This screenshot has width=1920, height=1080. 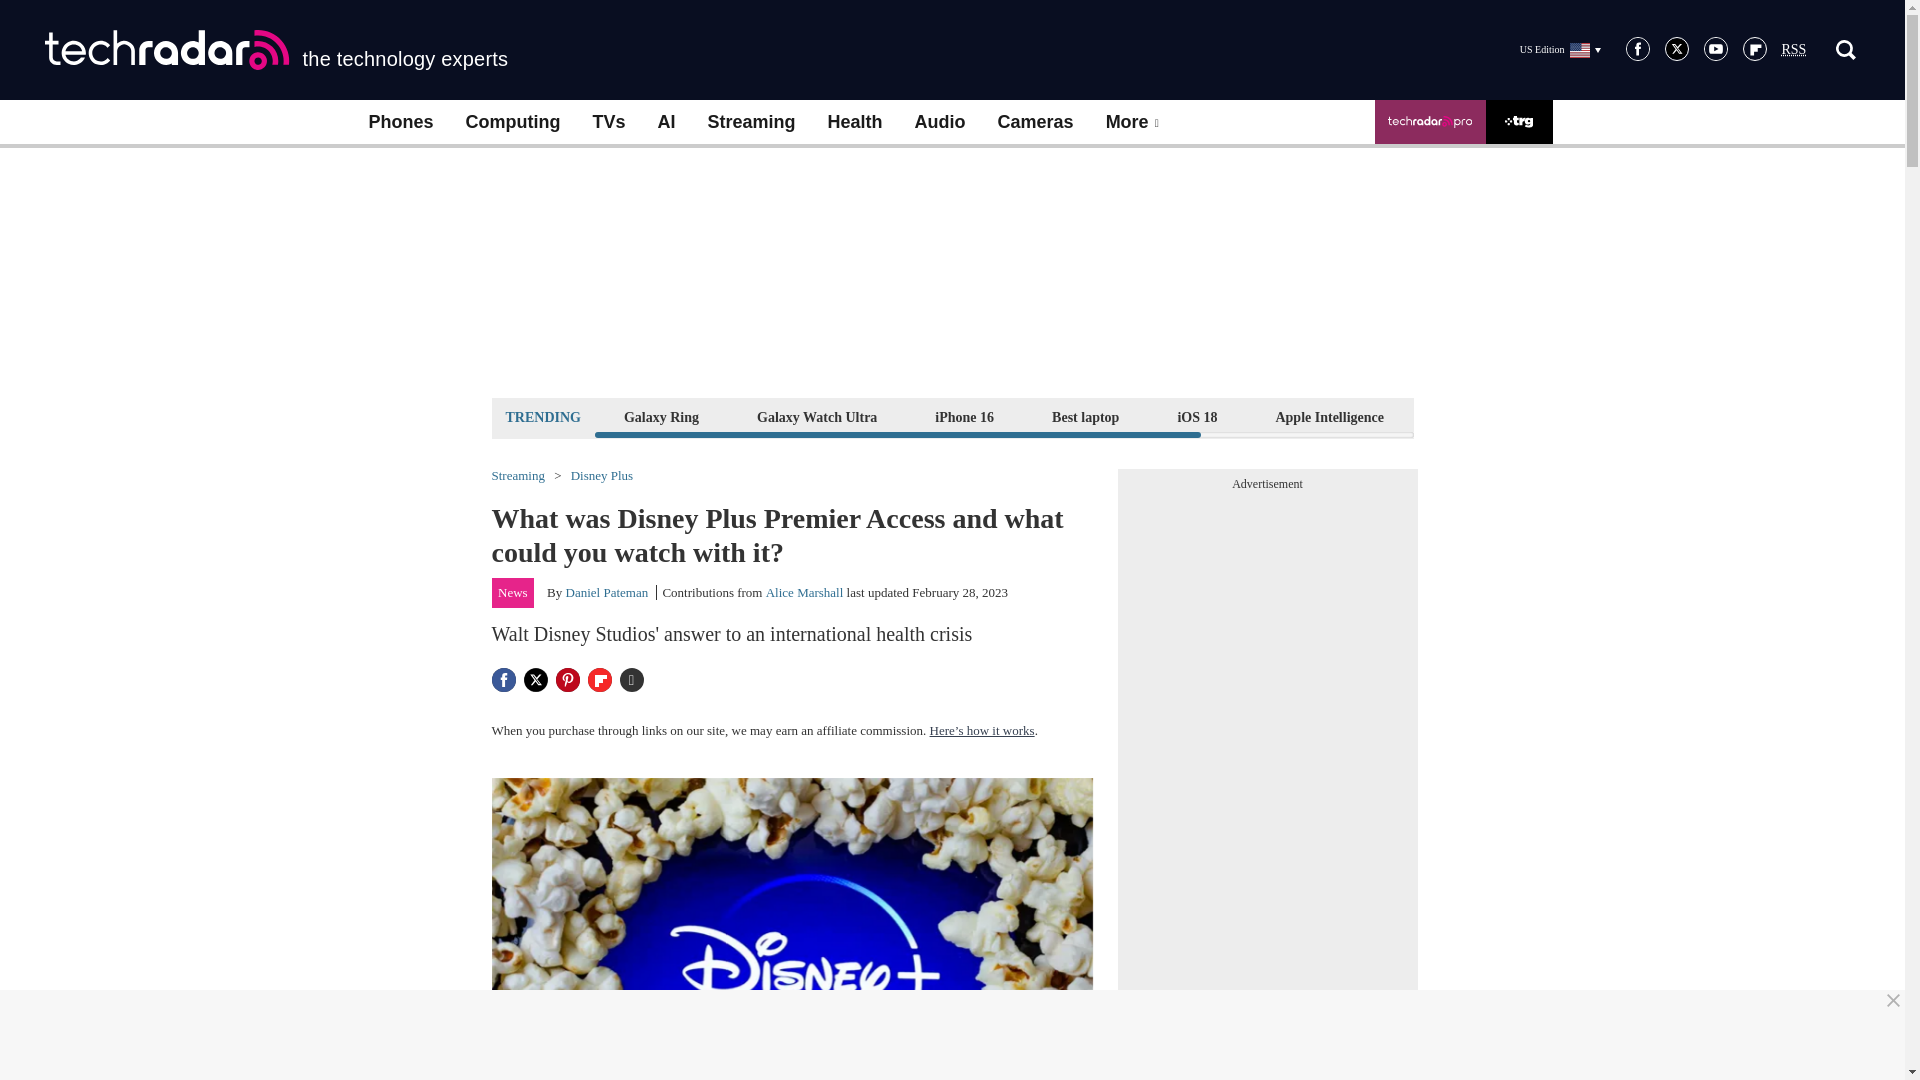 What do you see at coordinates (752, 122) in the screenshot?
I see `Streaming` at bounding box center [752, 122].